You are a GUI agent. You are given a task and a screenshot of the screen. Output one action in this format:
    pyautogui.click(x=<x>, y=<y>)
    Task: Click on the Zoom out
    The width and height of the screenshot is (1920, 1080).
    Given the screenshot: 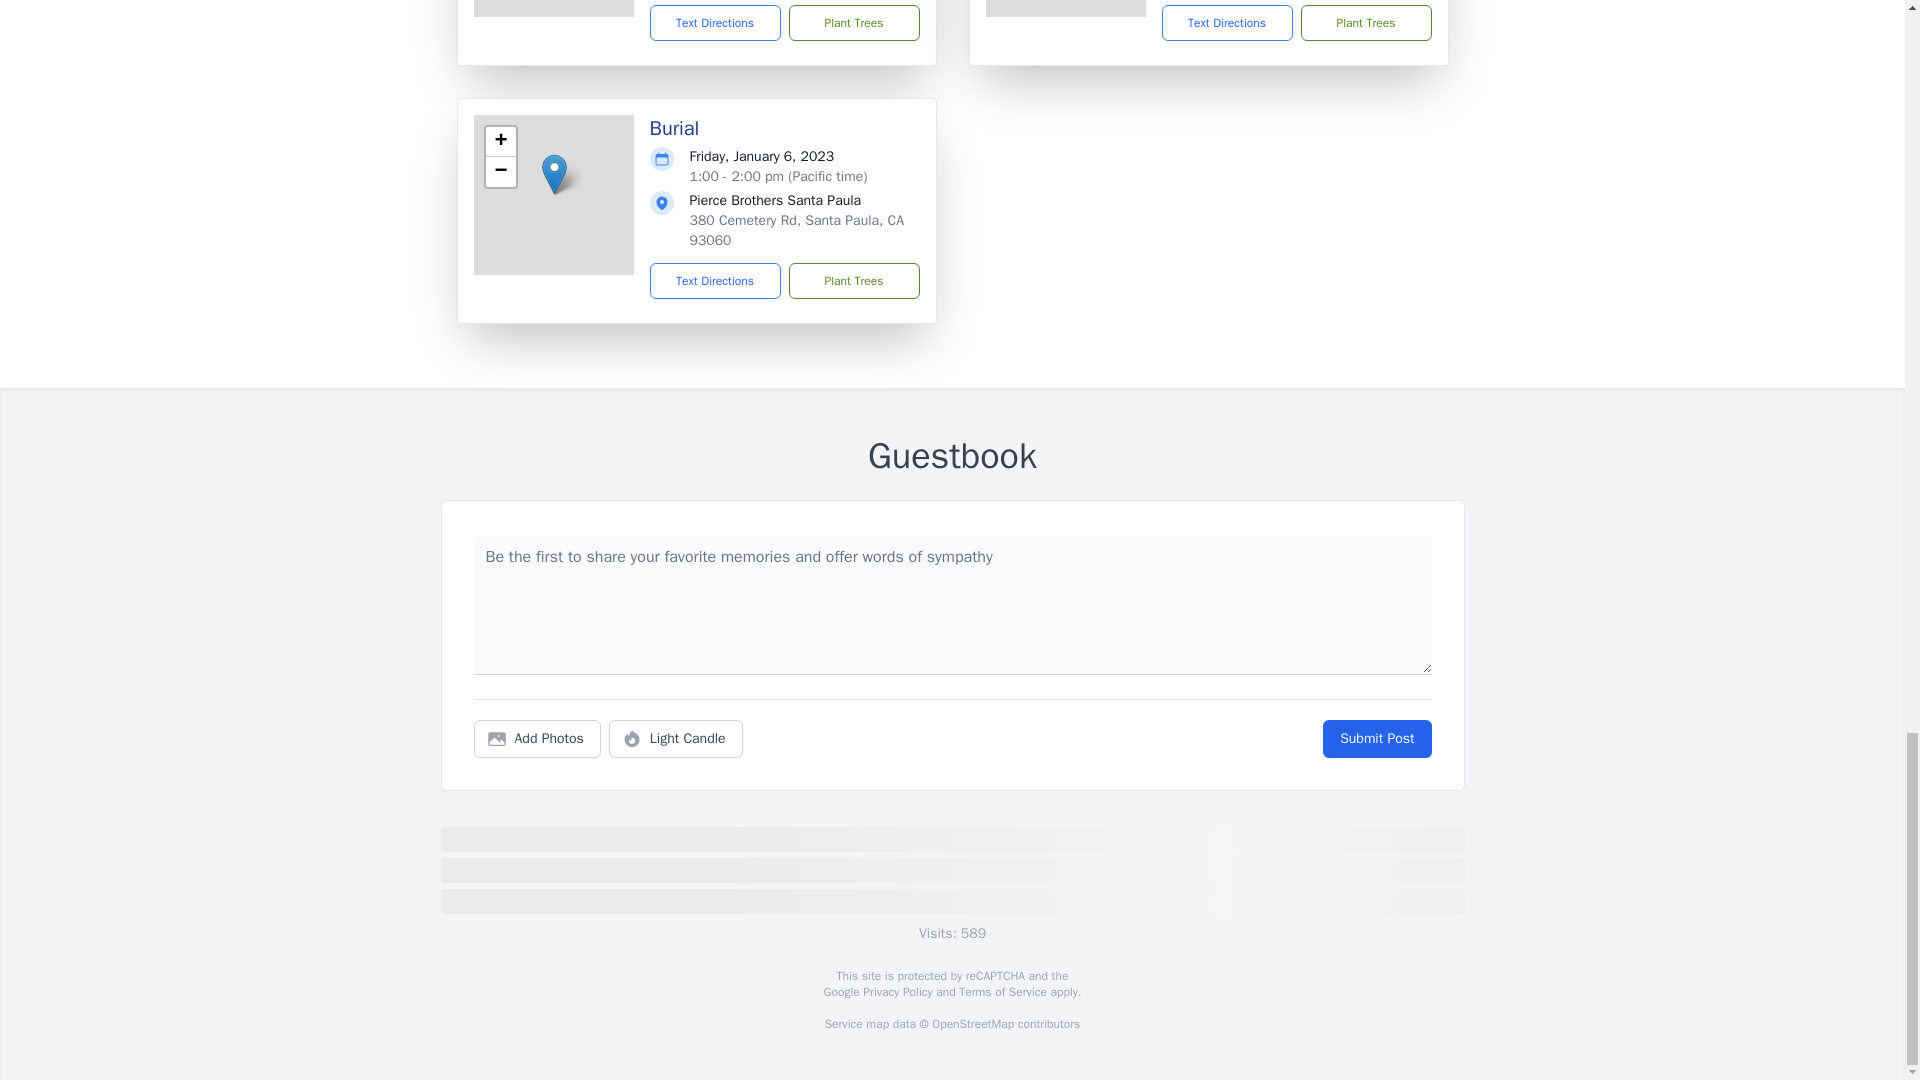 What is the action you would take?
    pyautogui.click(x=500, y=171)
    